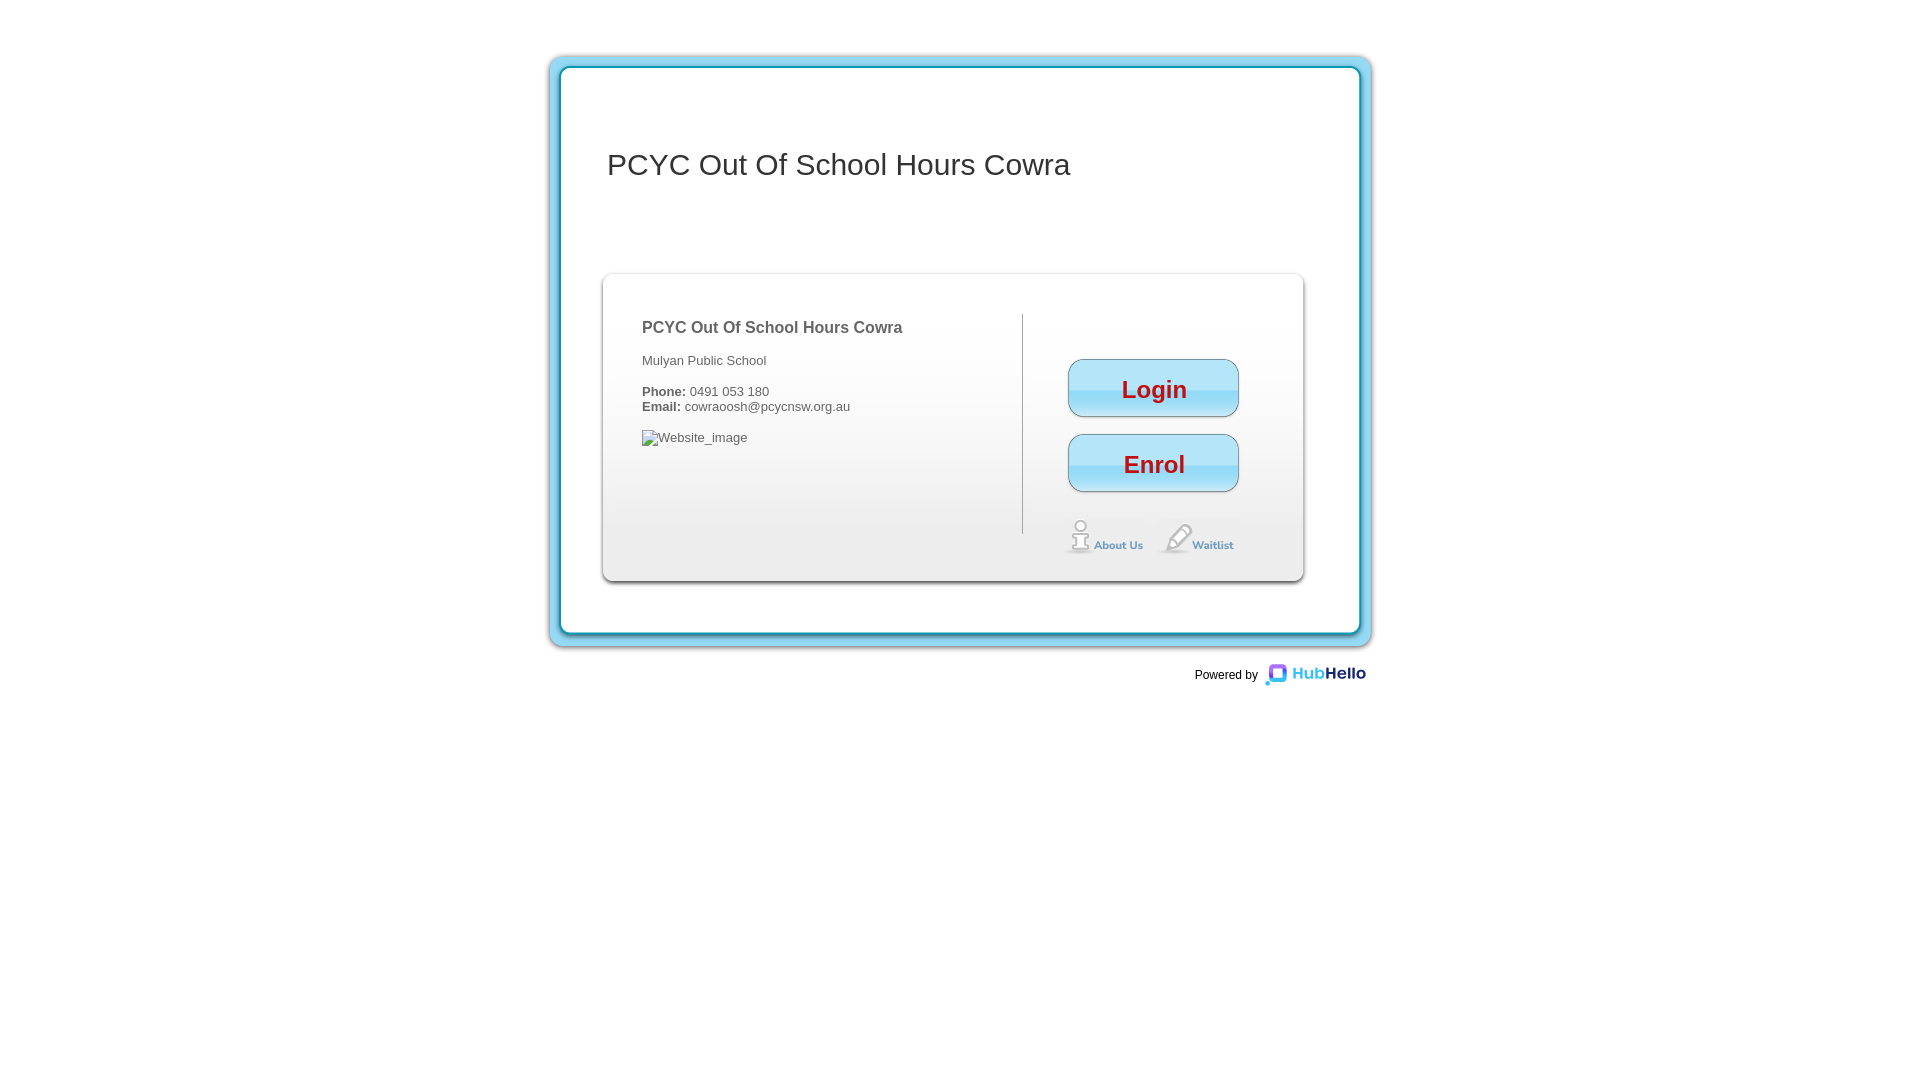  I want to click on Back, so click(1409, 712).